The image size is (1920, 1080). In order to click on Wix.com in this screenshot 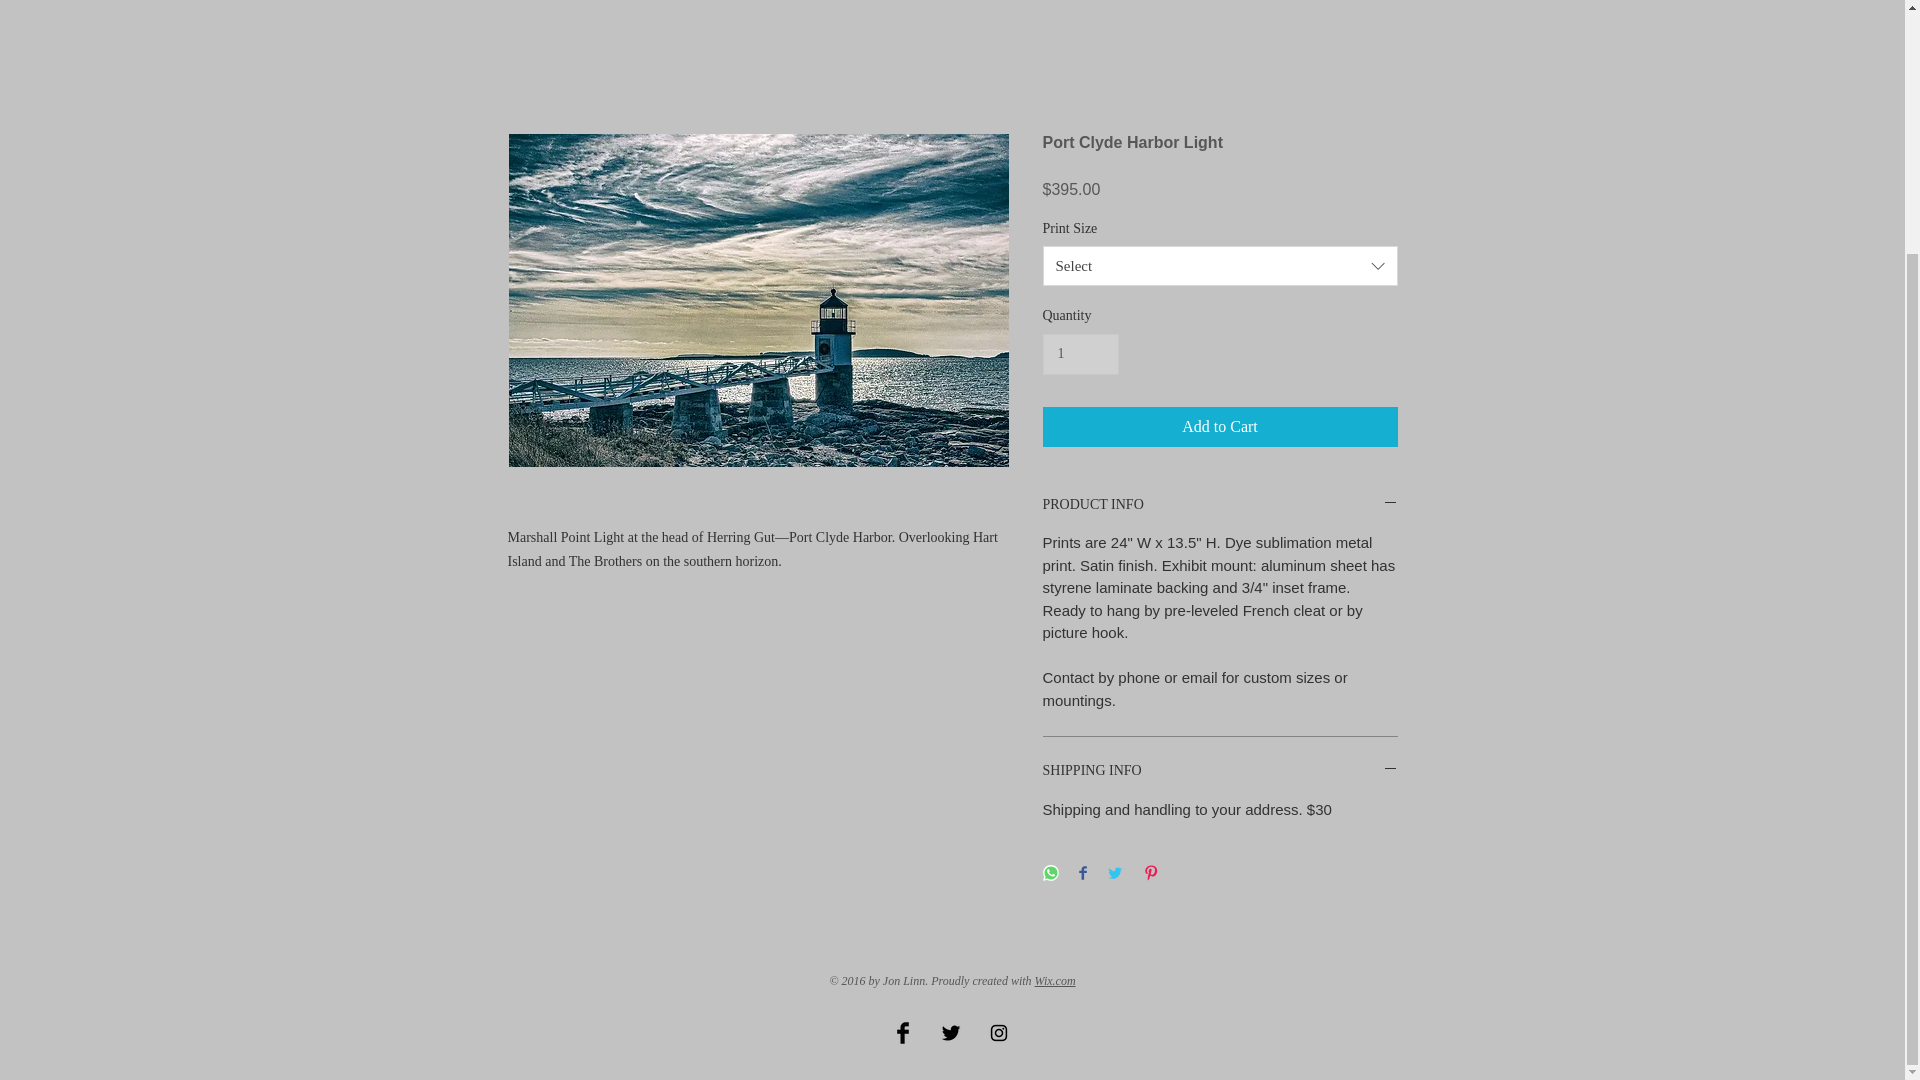, I will do `click(1054, 981)`.